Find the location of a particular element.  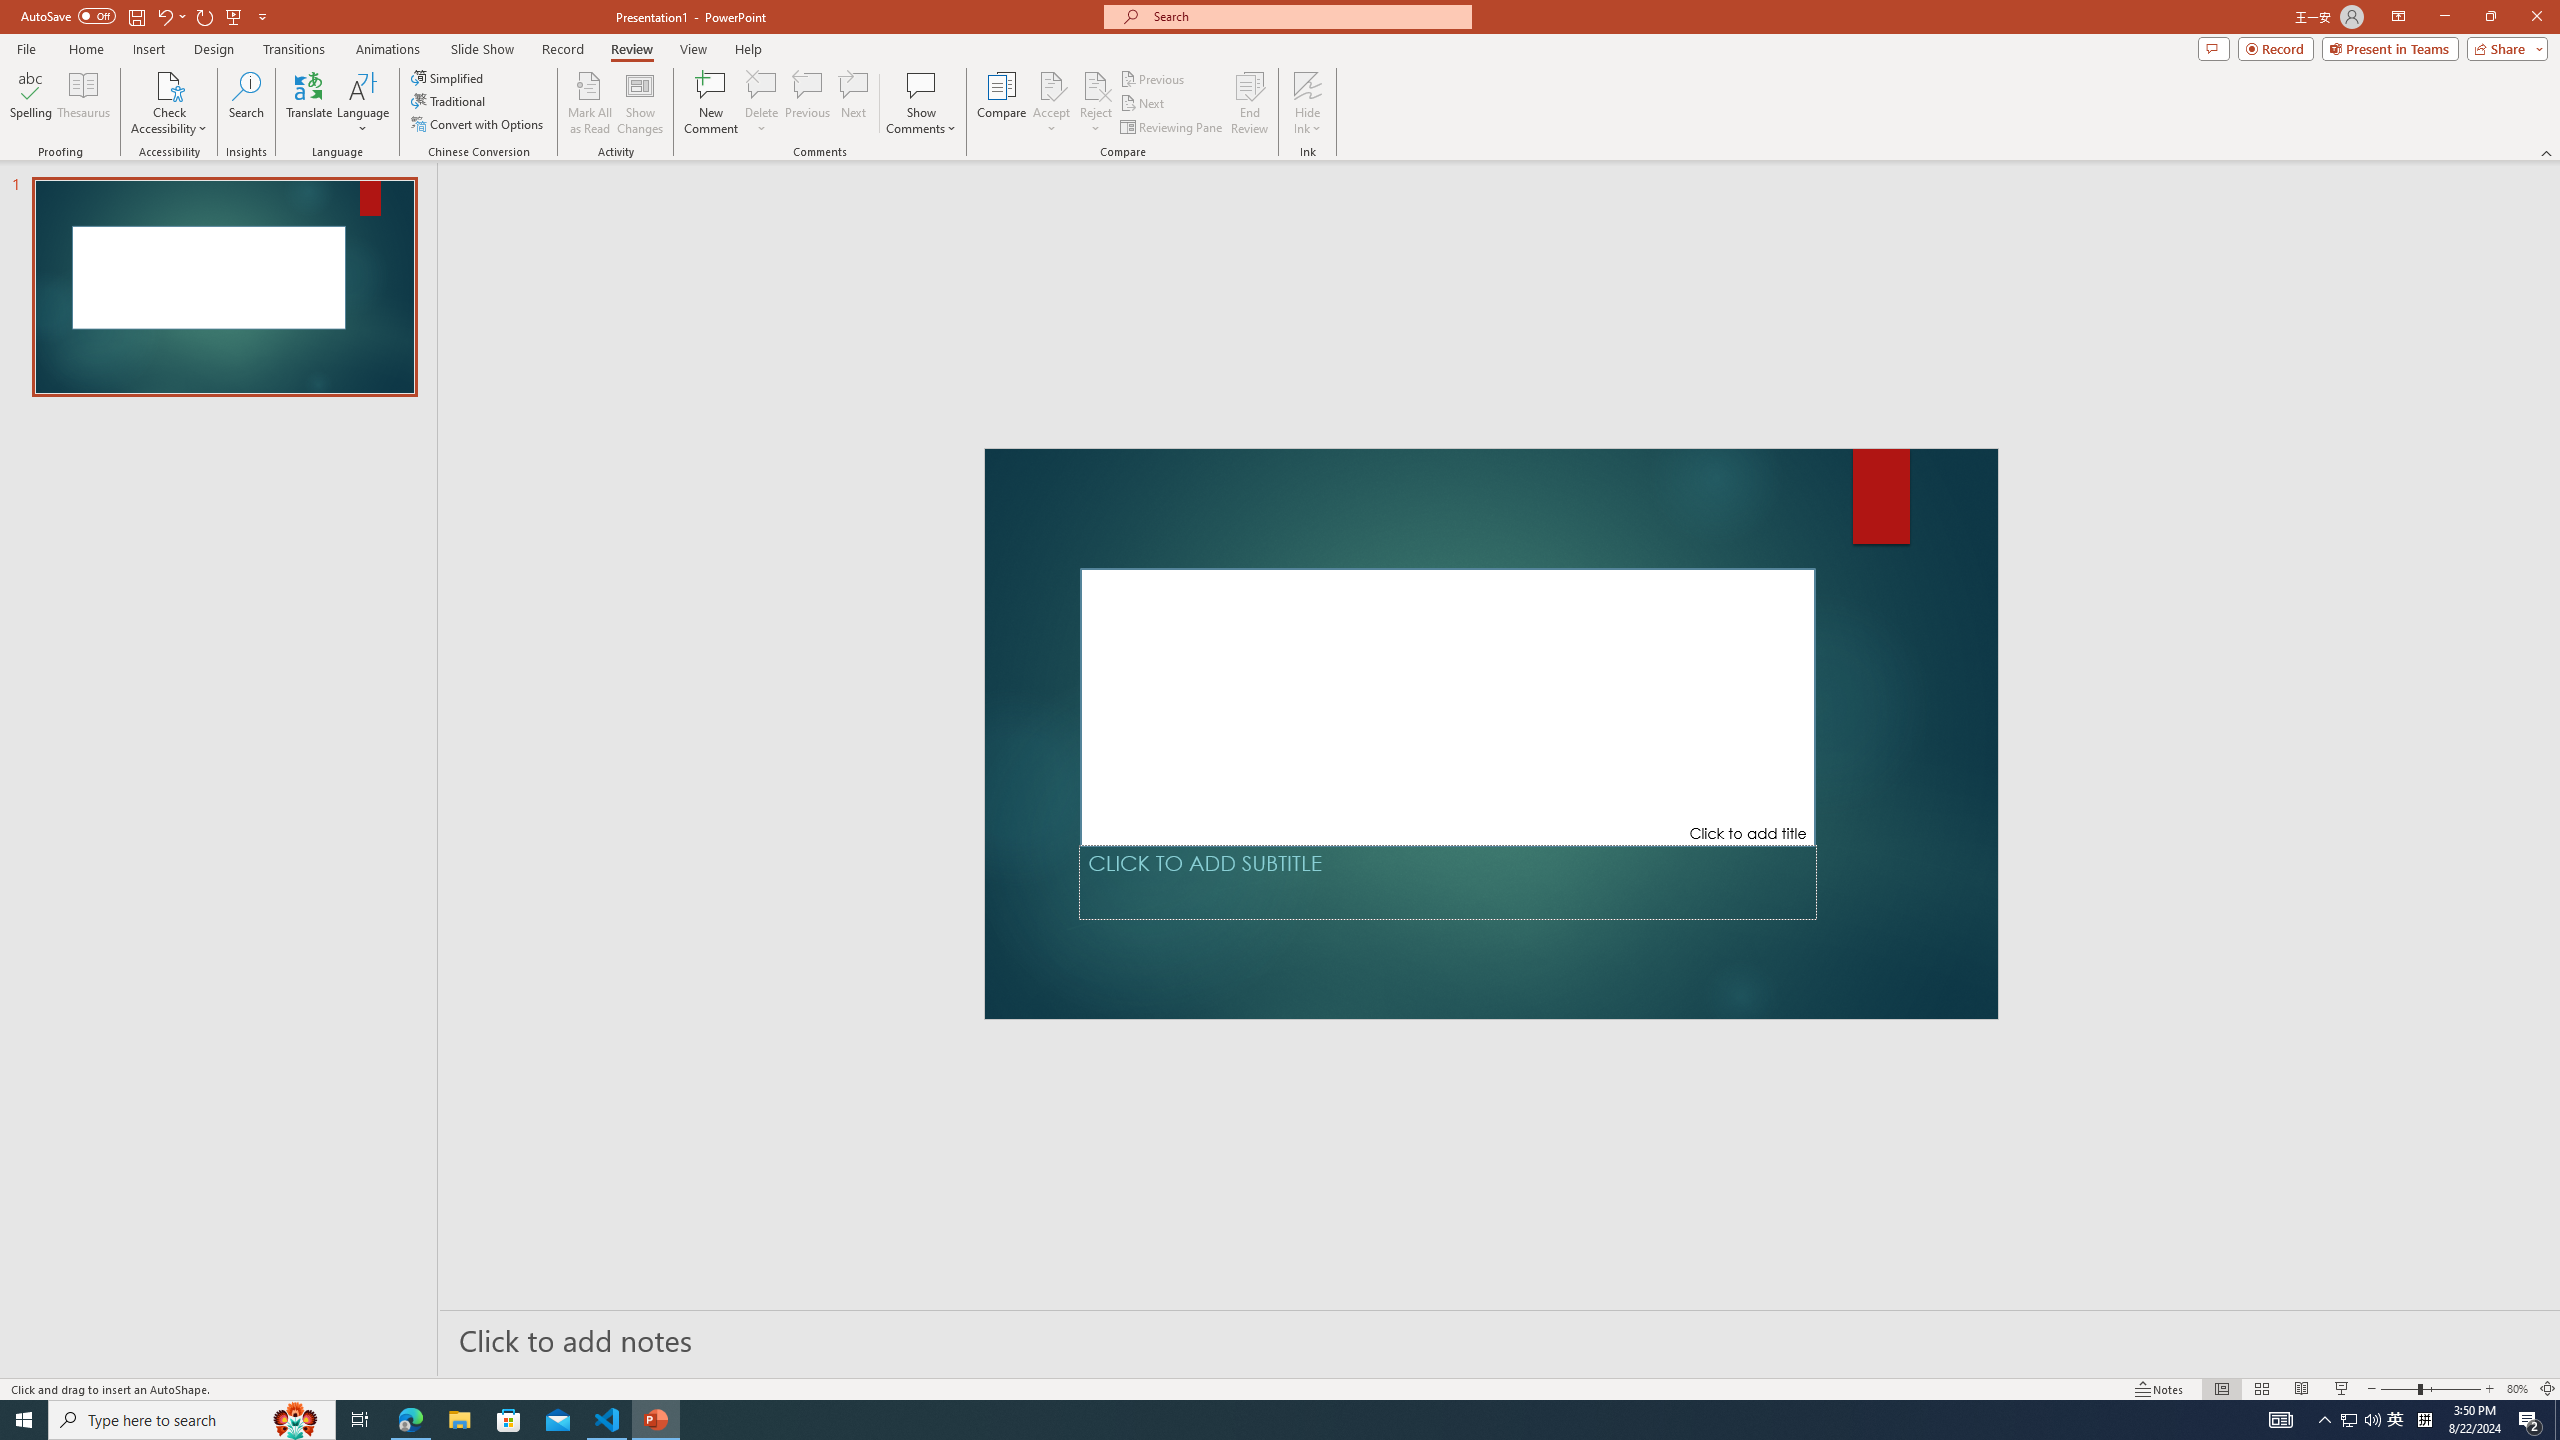

Notes  is located at coordinates (2159, 1389).